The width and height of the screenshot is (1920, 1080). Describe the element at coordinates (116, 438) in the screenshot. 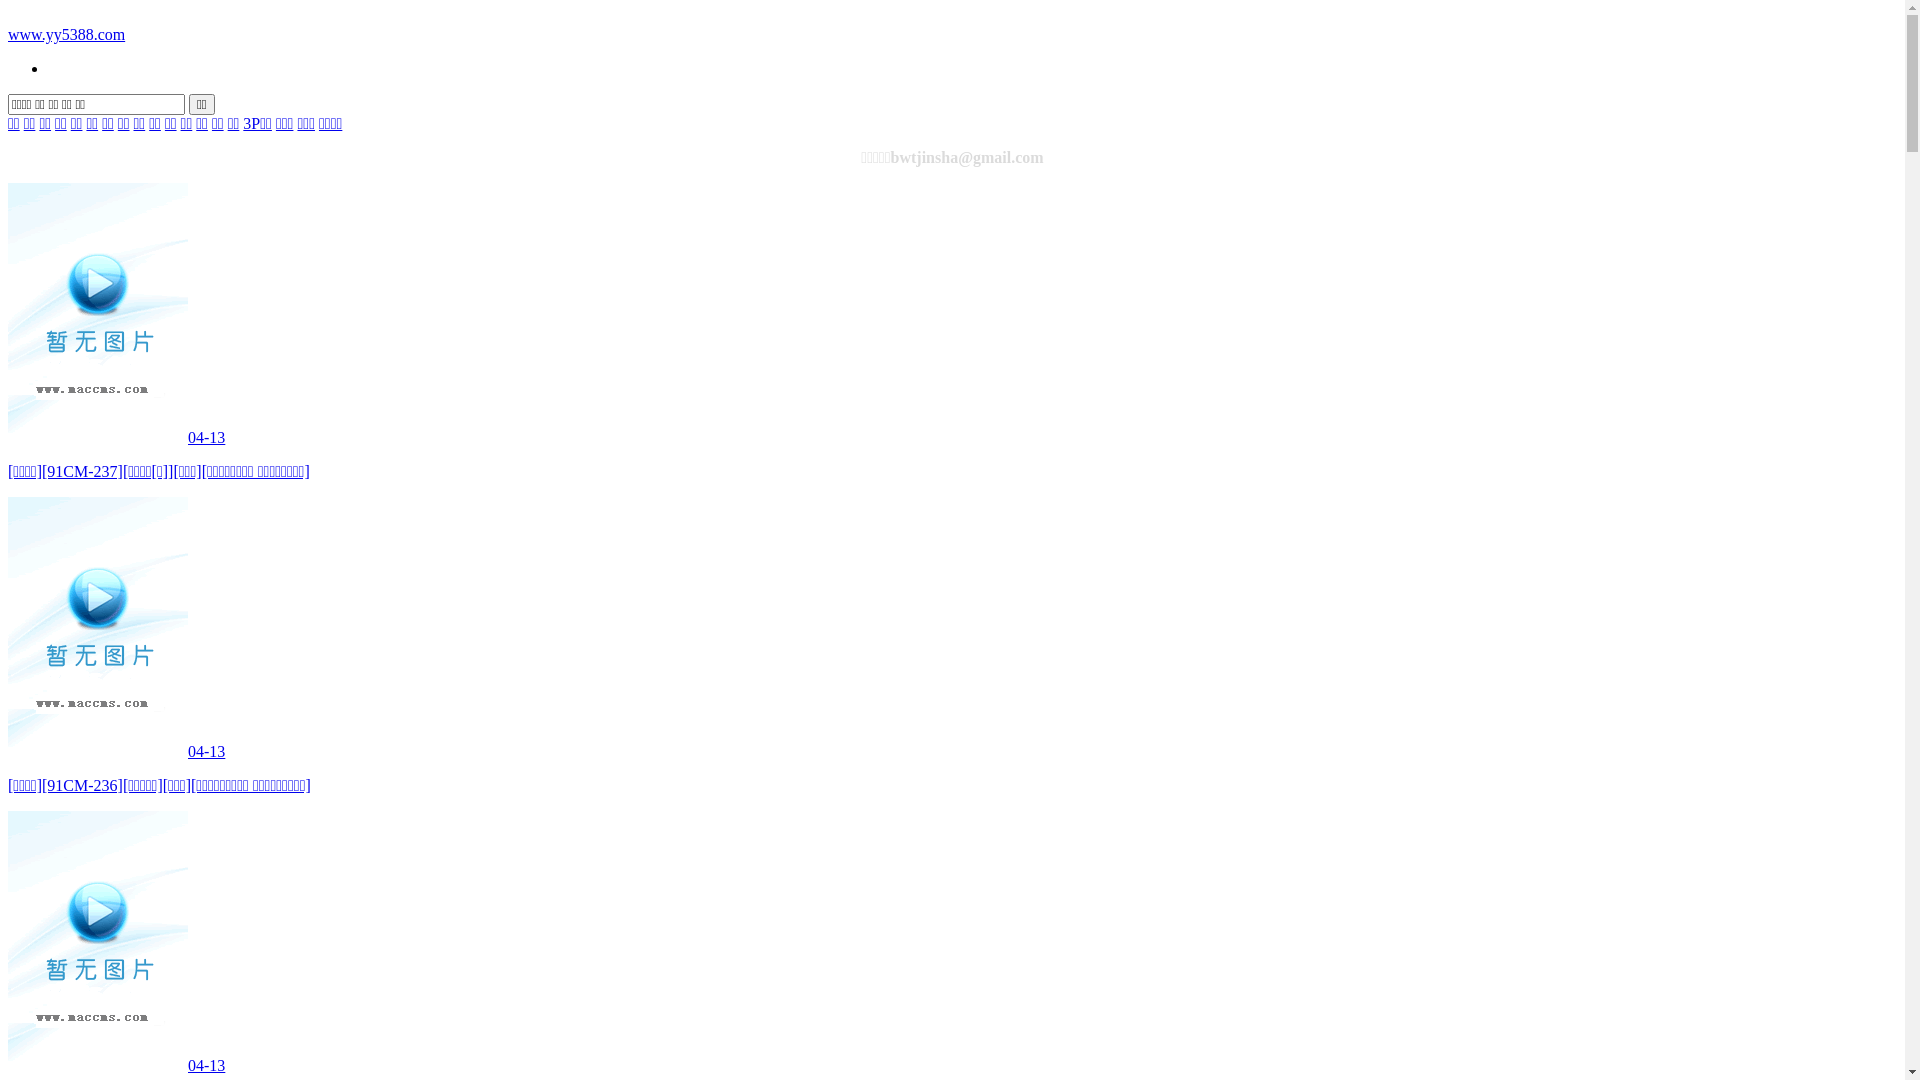

I see `04-13` at that location.